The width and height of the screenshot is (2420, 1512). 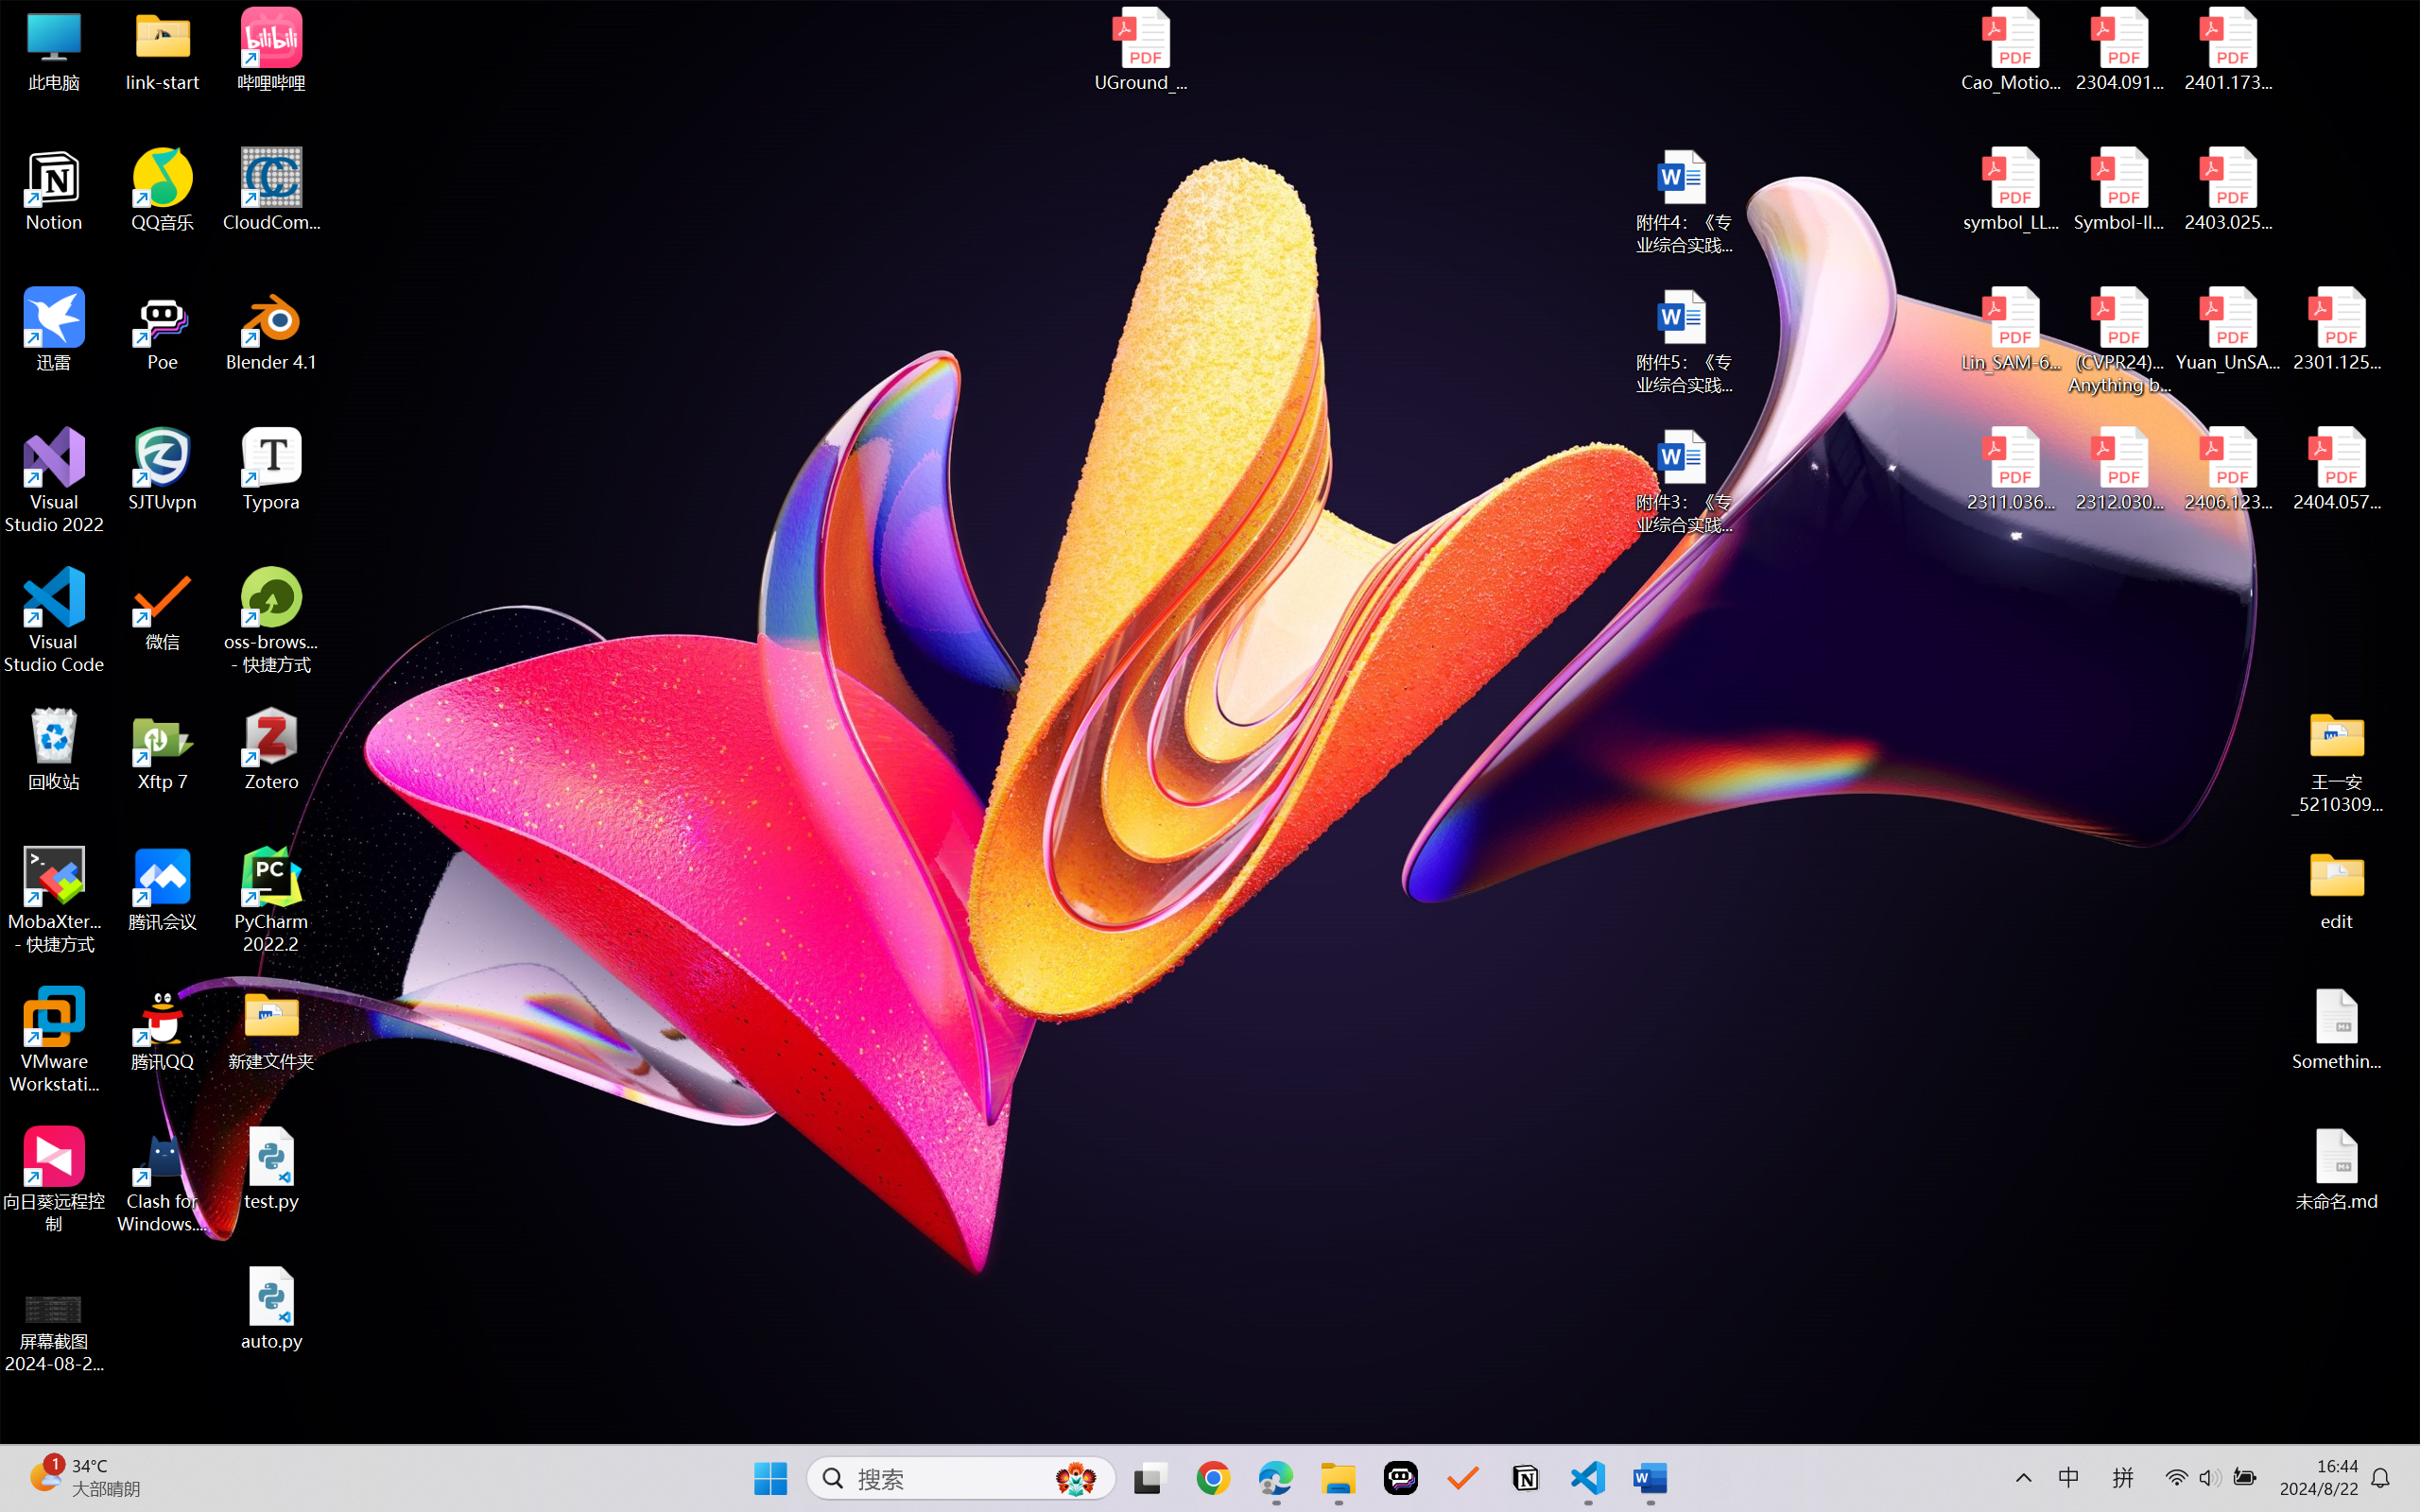 I want to click on Visual Studio Code, so click(x=55, y=620).